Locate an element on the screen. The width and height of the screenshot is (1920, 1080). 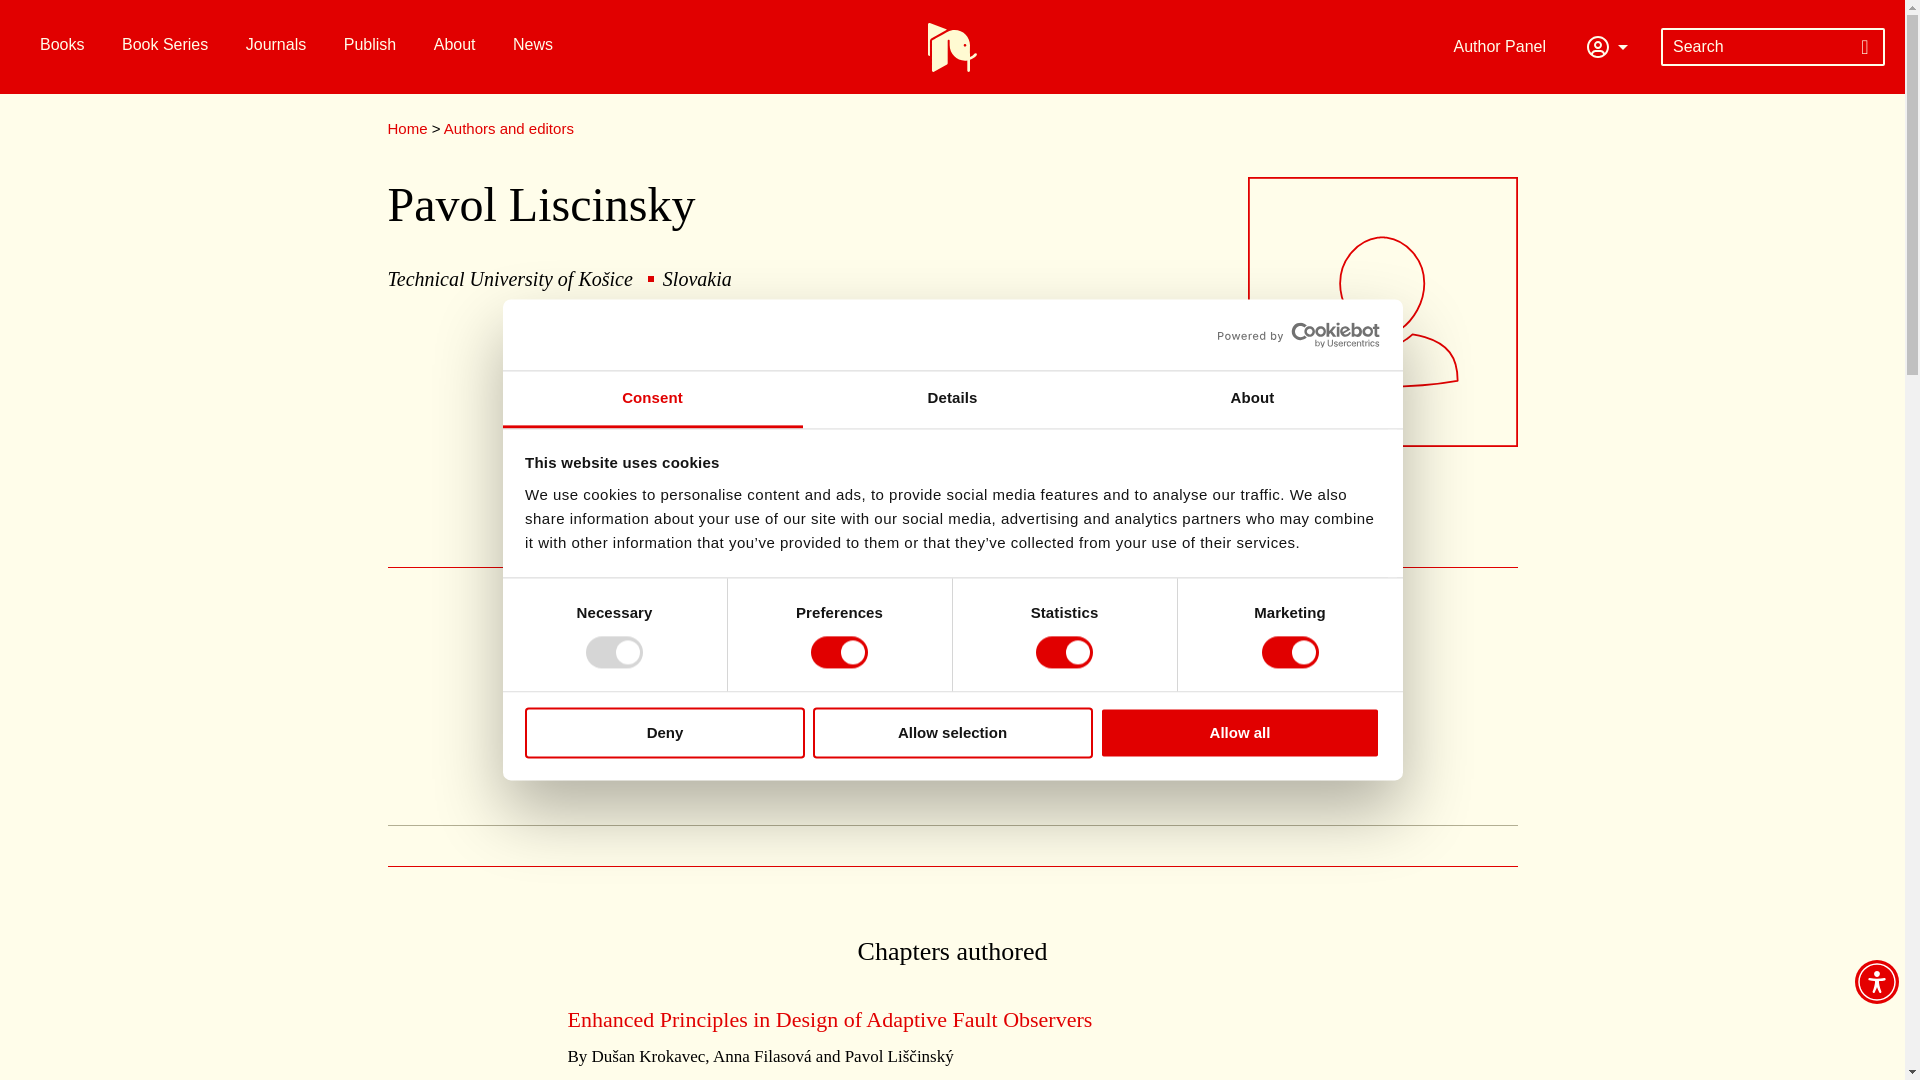
Details is located at coordinates (952, 399).